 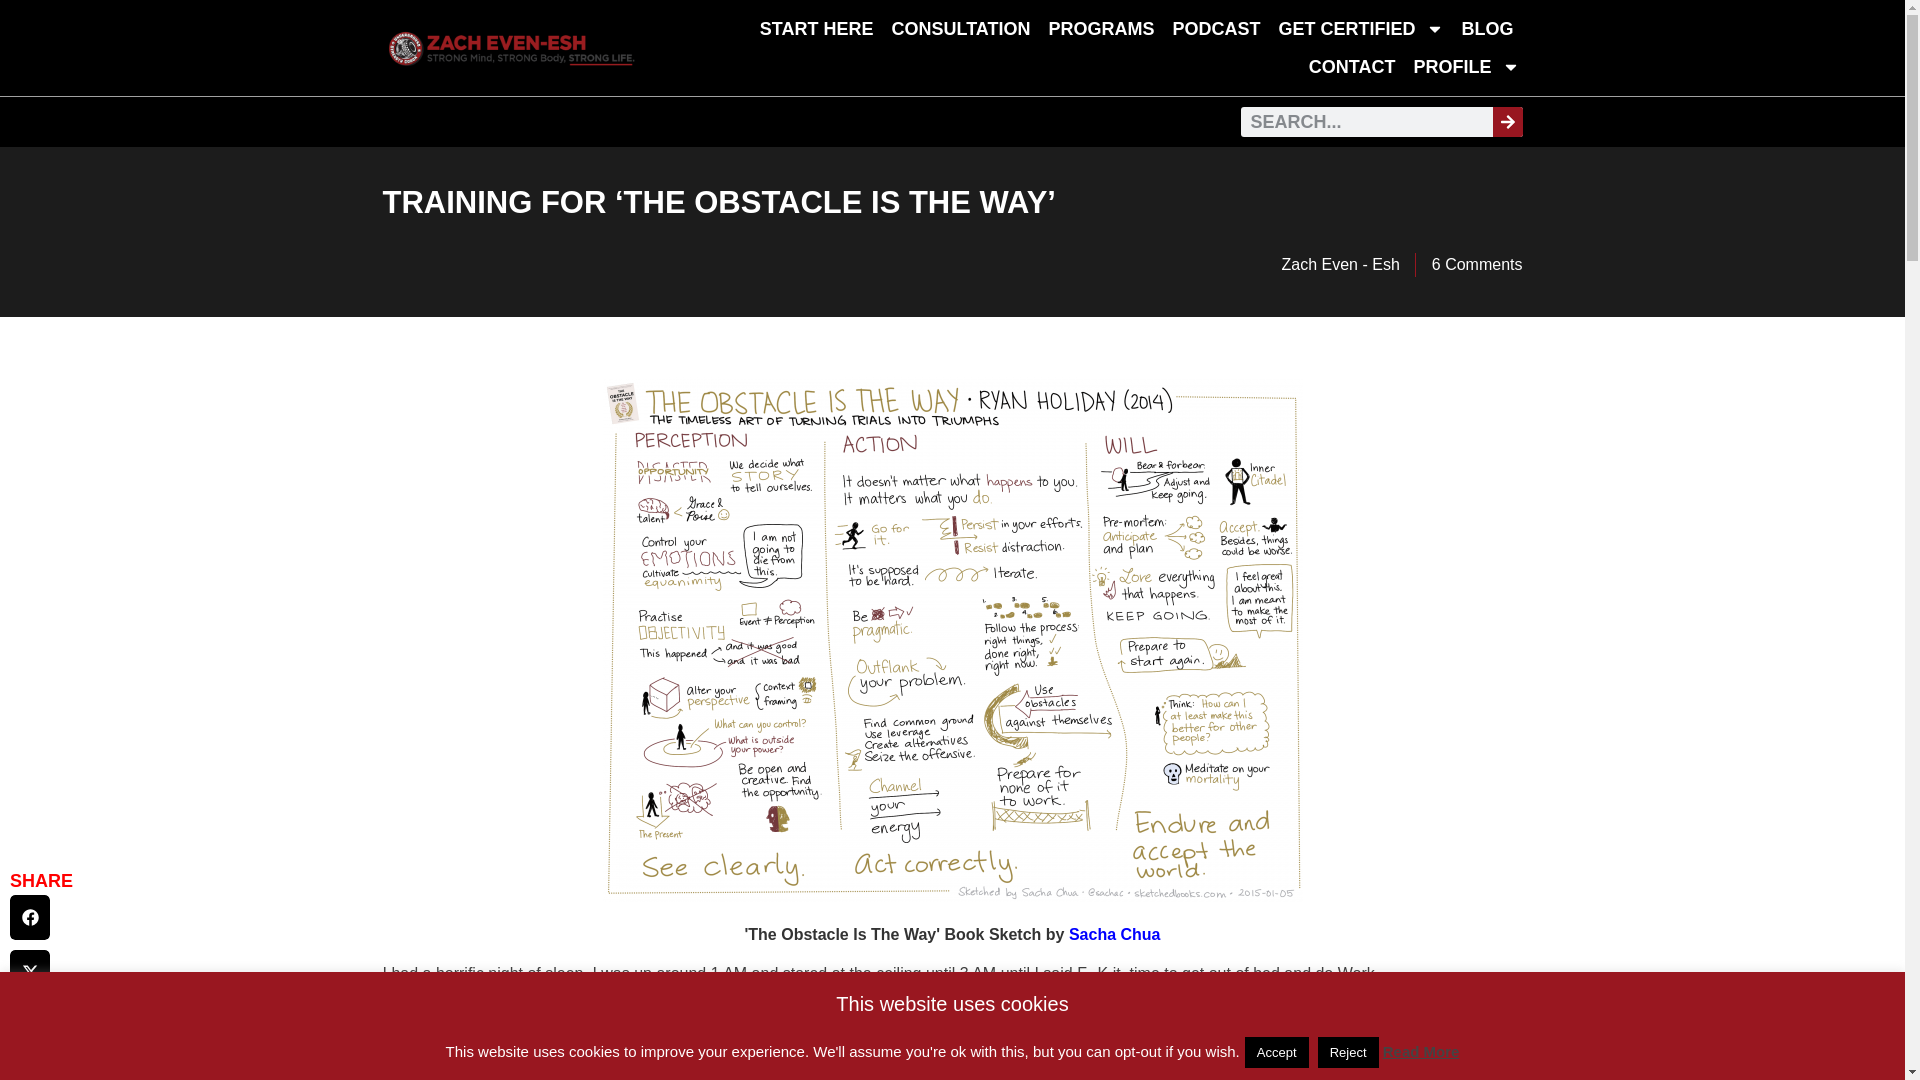 I want to click on START HERE, so click(x=816, y=28).